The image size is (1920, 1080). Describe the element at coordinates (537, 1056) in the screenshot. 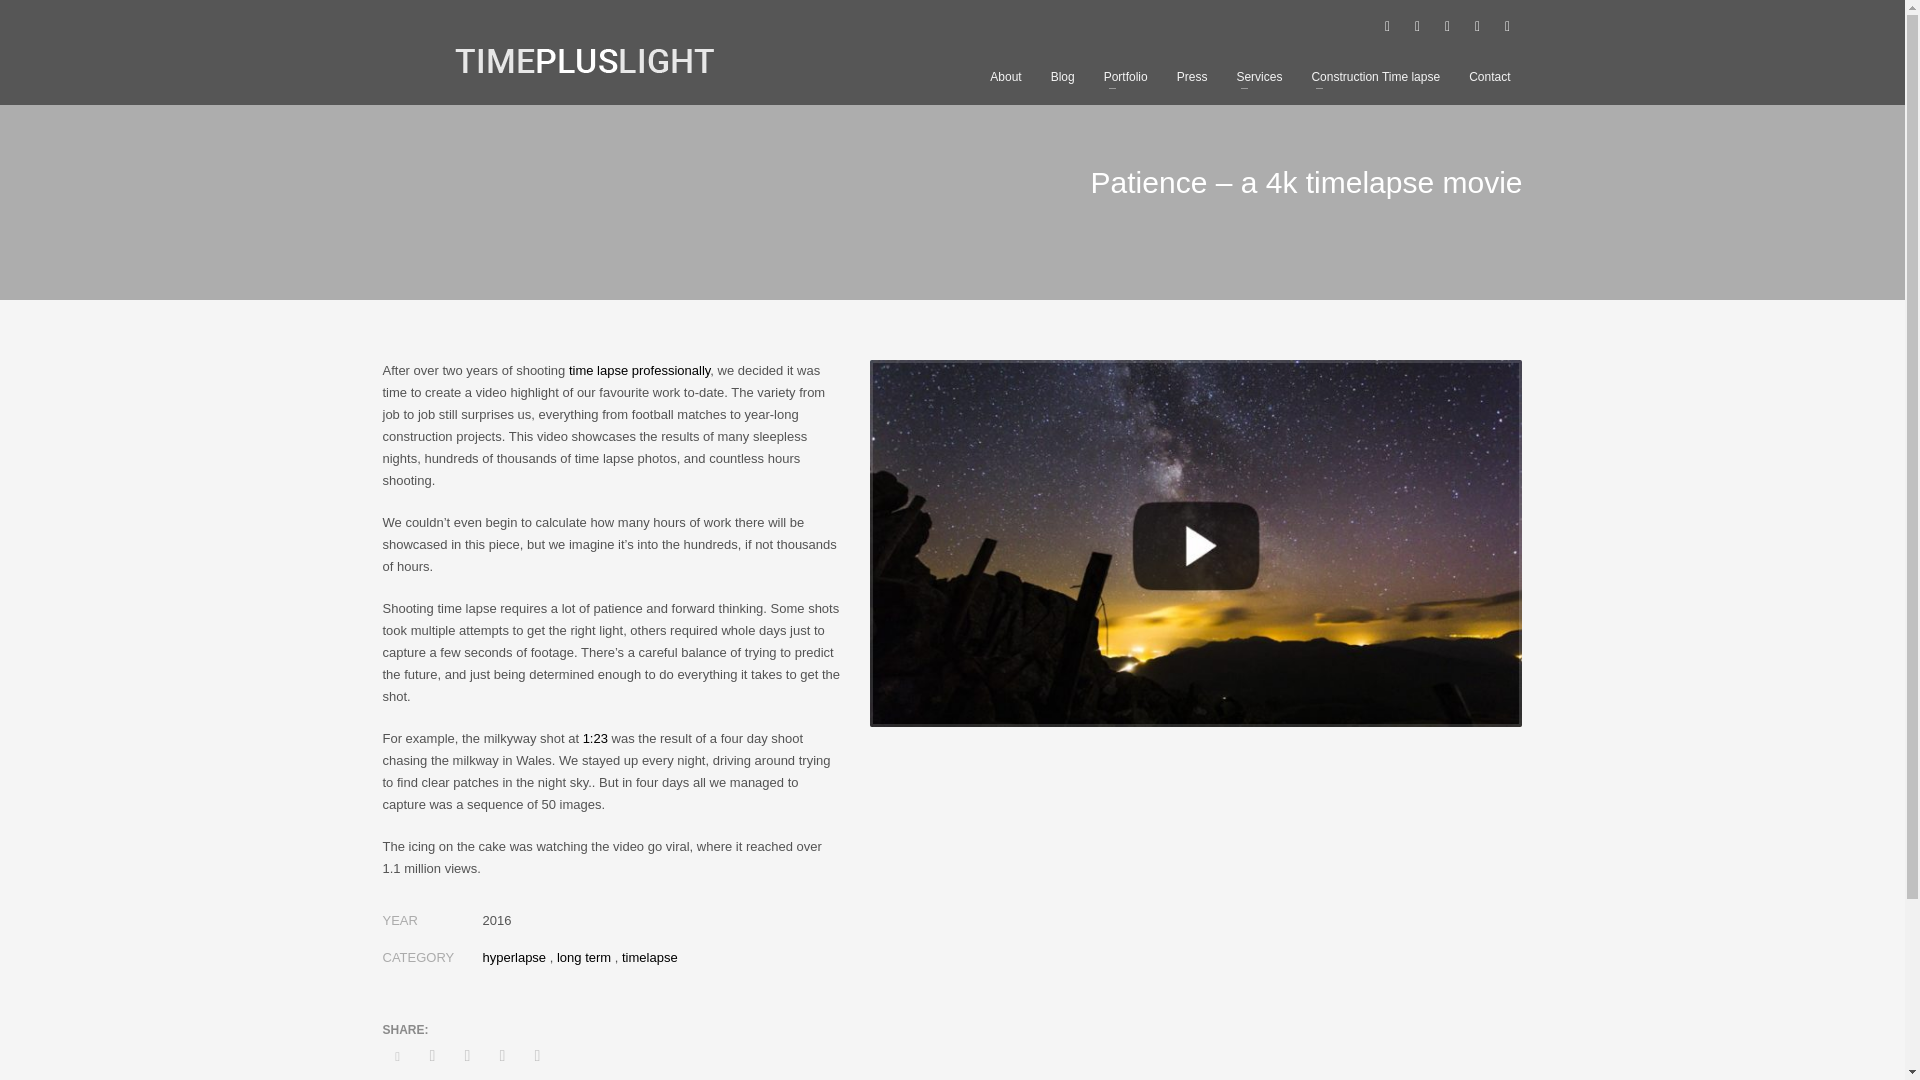

I see `SHARE ON MAIL` at that location.